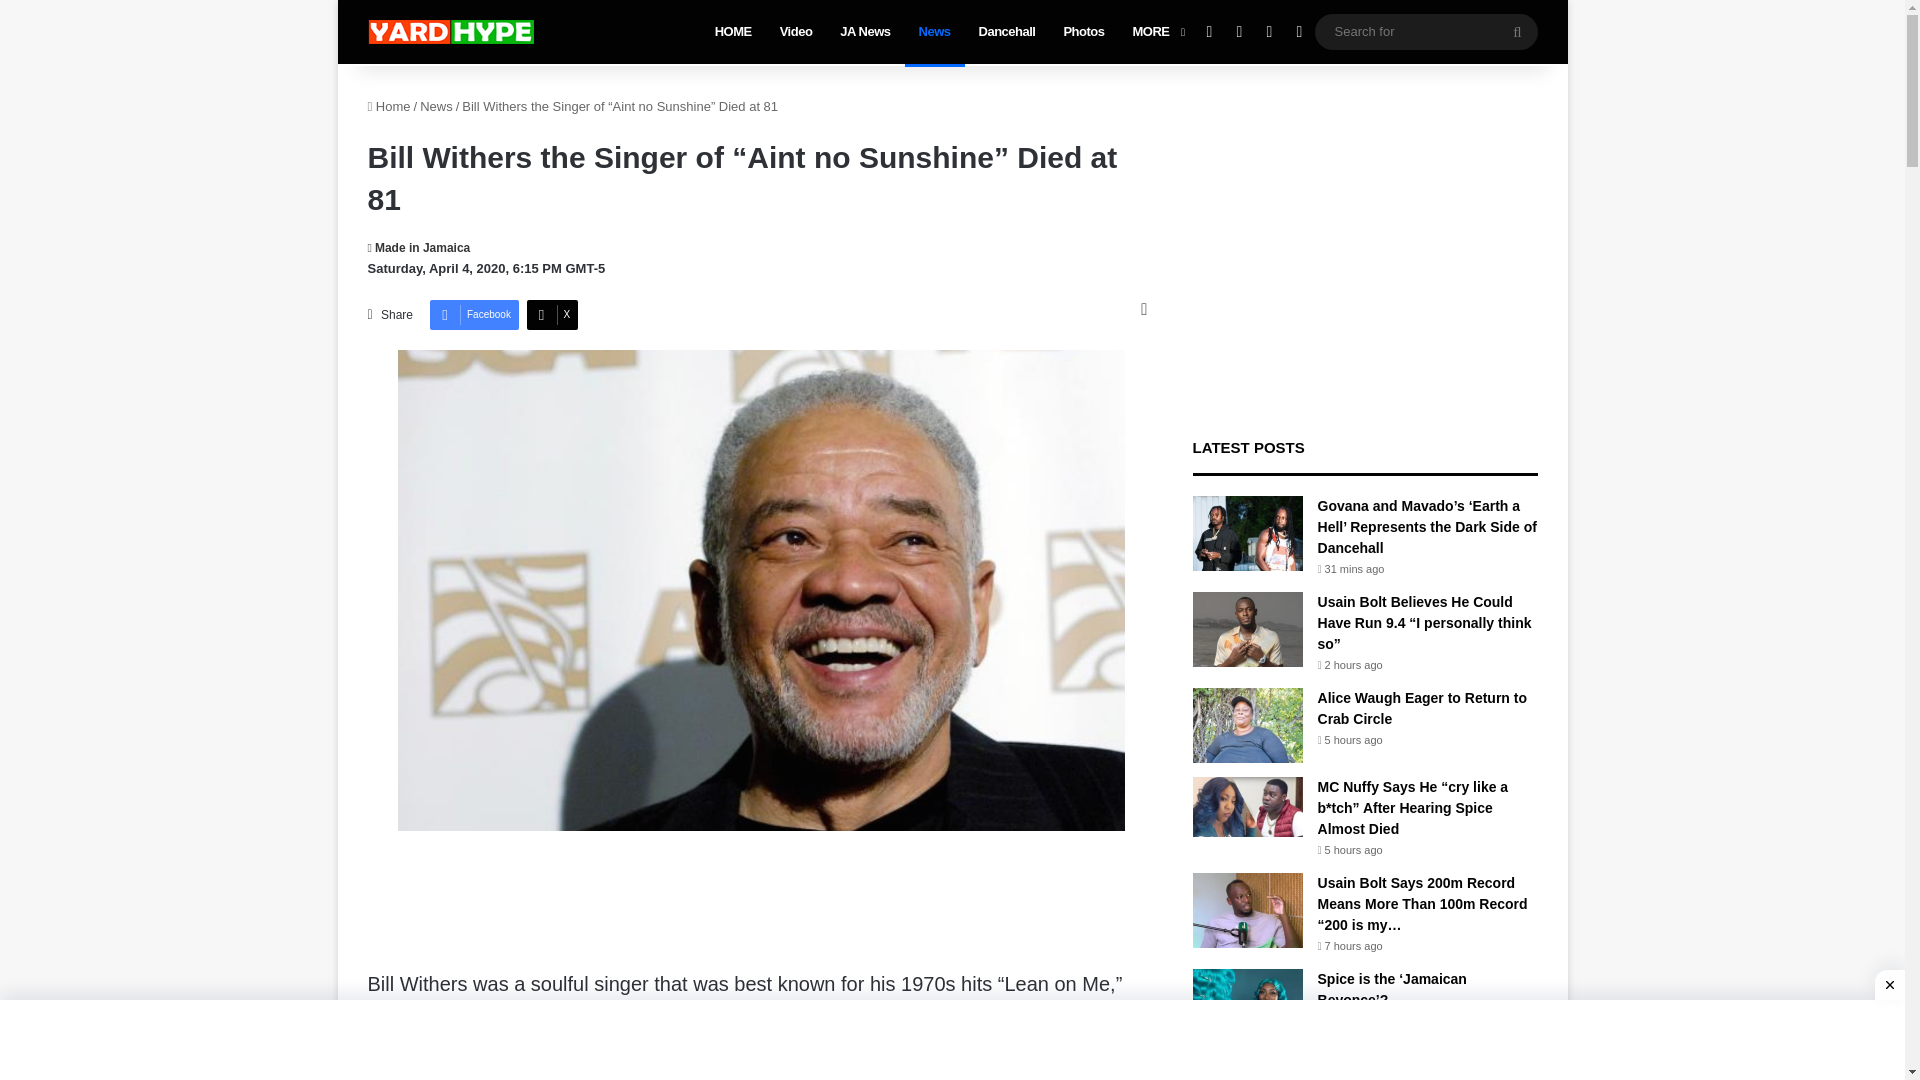  What do you see at coordinates (1008, 32) in the screenshot?
I see `Dancehall` at bounding box center [1008, 32].